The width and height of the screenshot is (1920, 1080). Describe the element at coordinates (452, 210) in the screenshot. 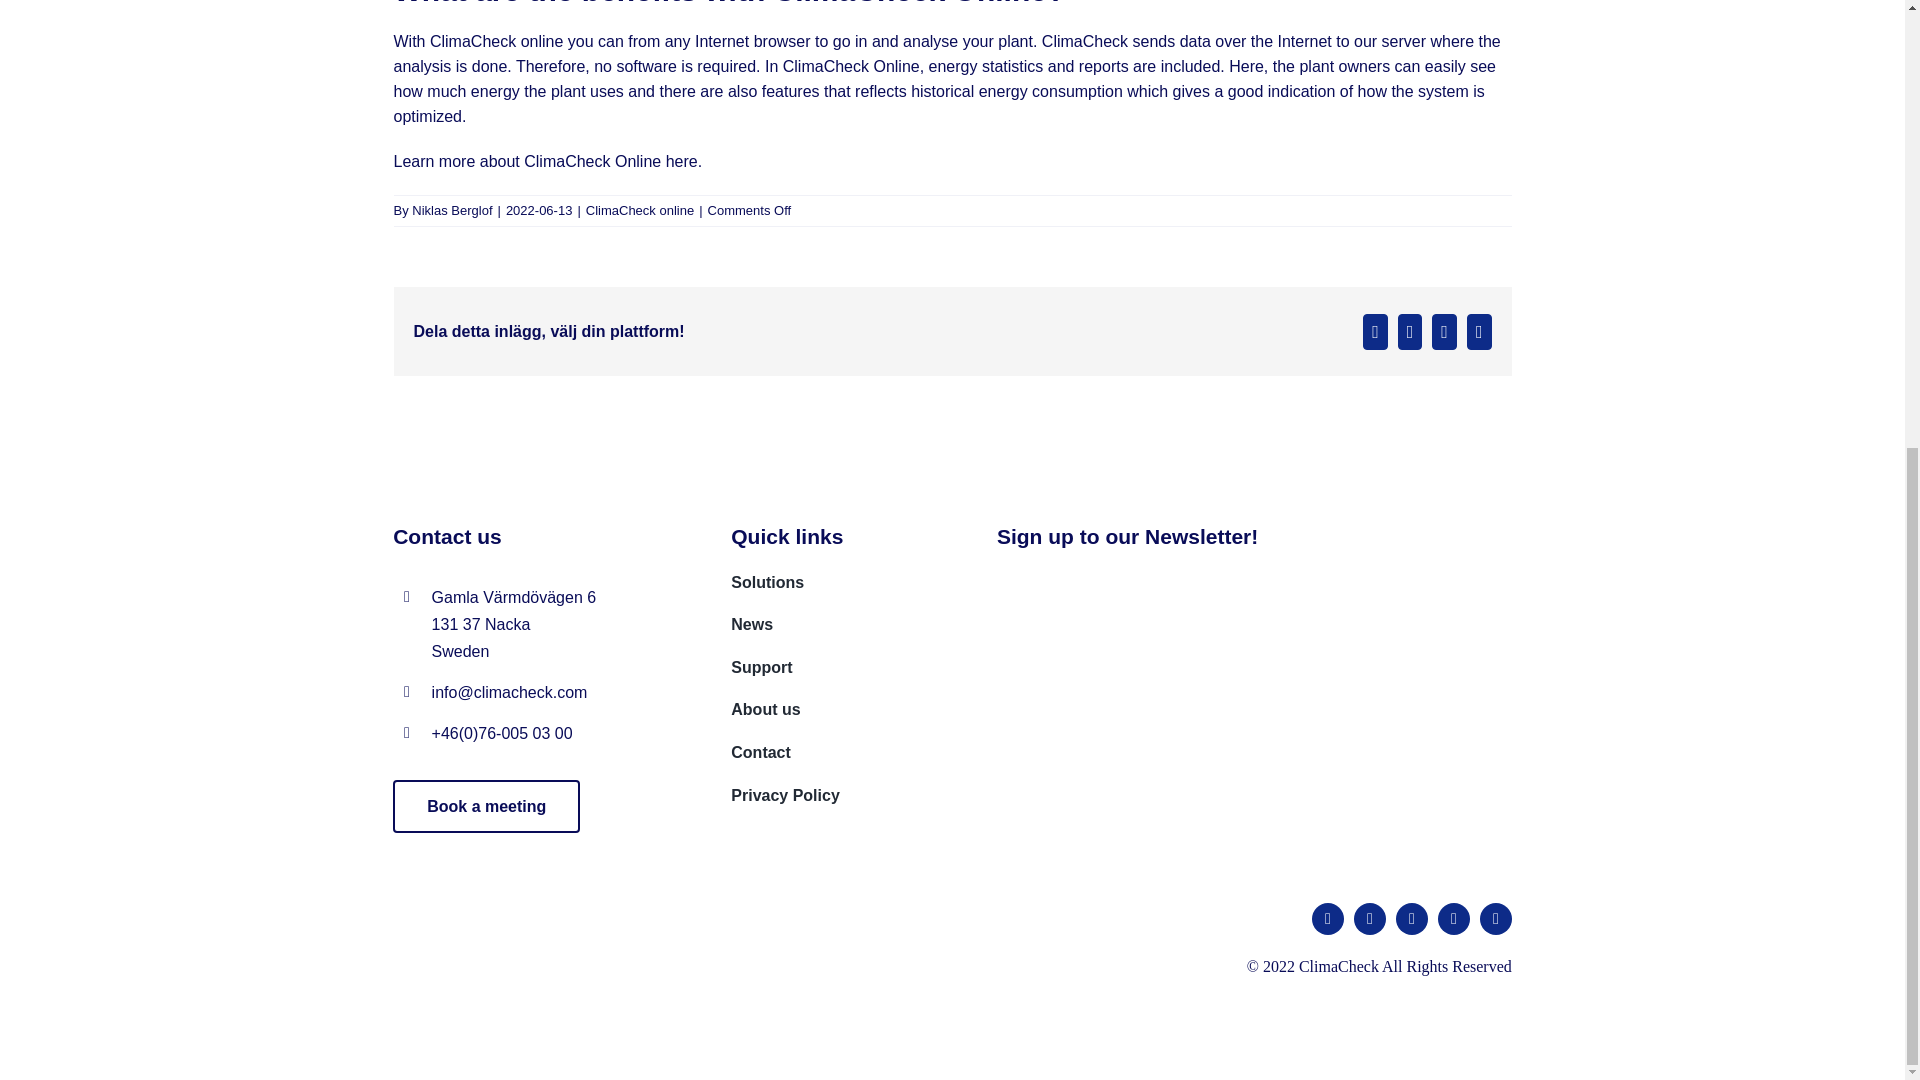

I see `Posts by Niklas Berglof` at that location.